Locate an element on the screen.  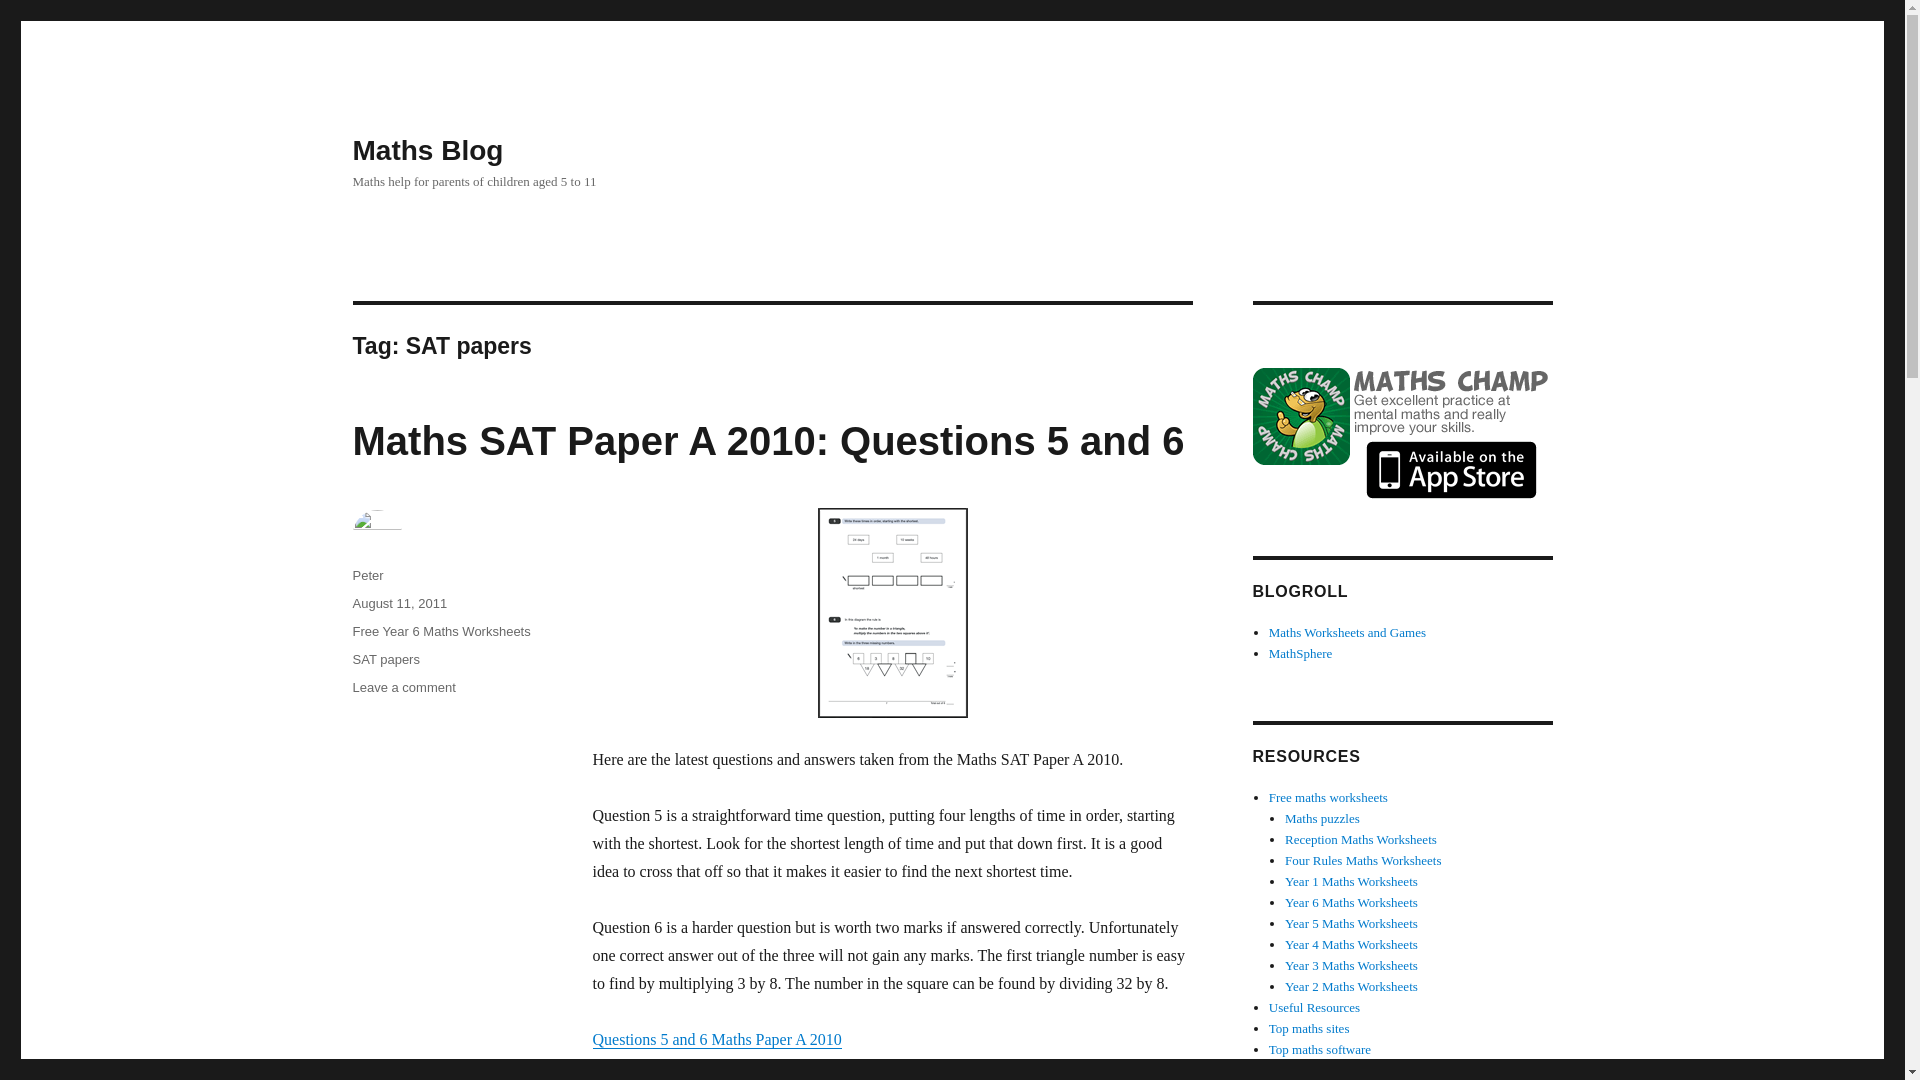
Year 1 Maths Worksheets is located at coordinates (1351, 880).